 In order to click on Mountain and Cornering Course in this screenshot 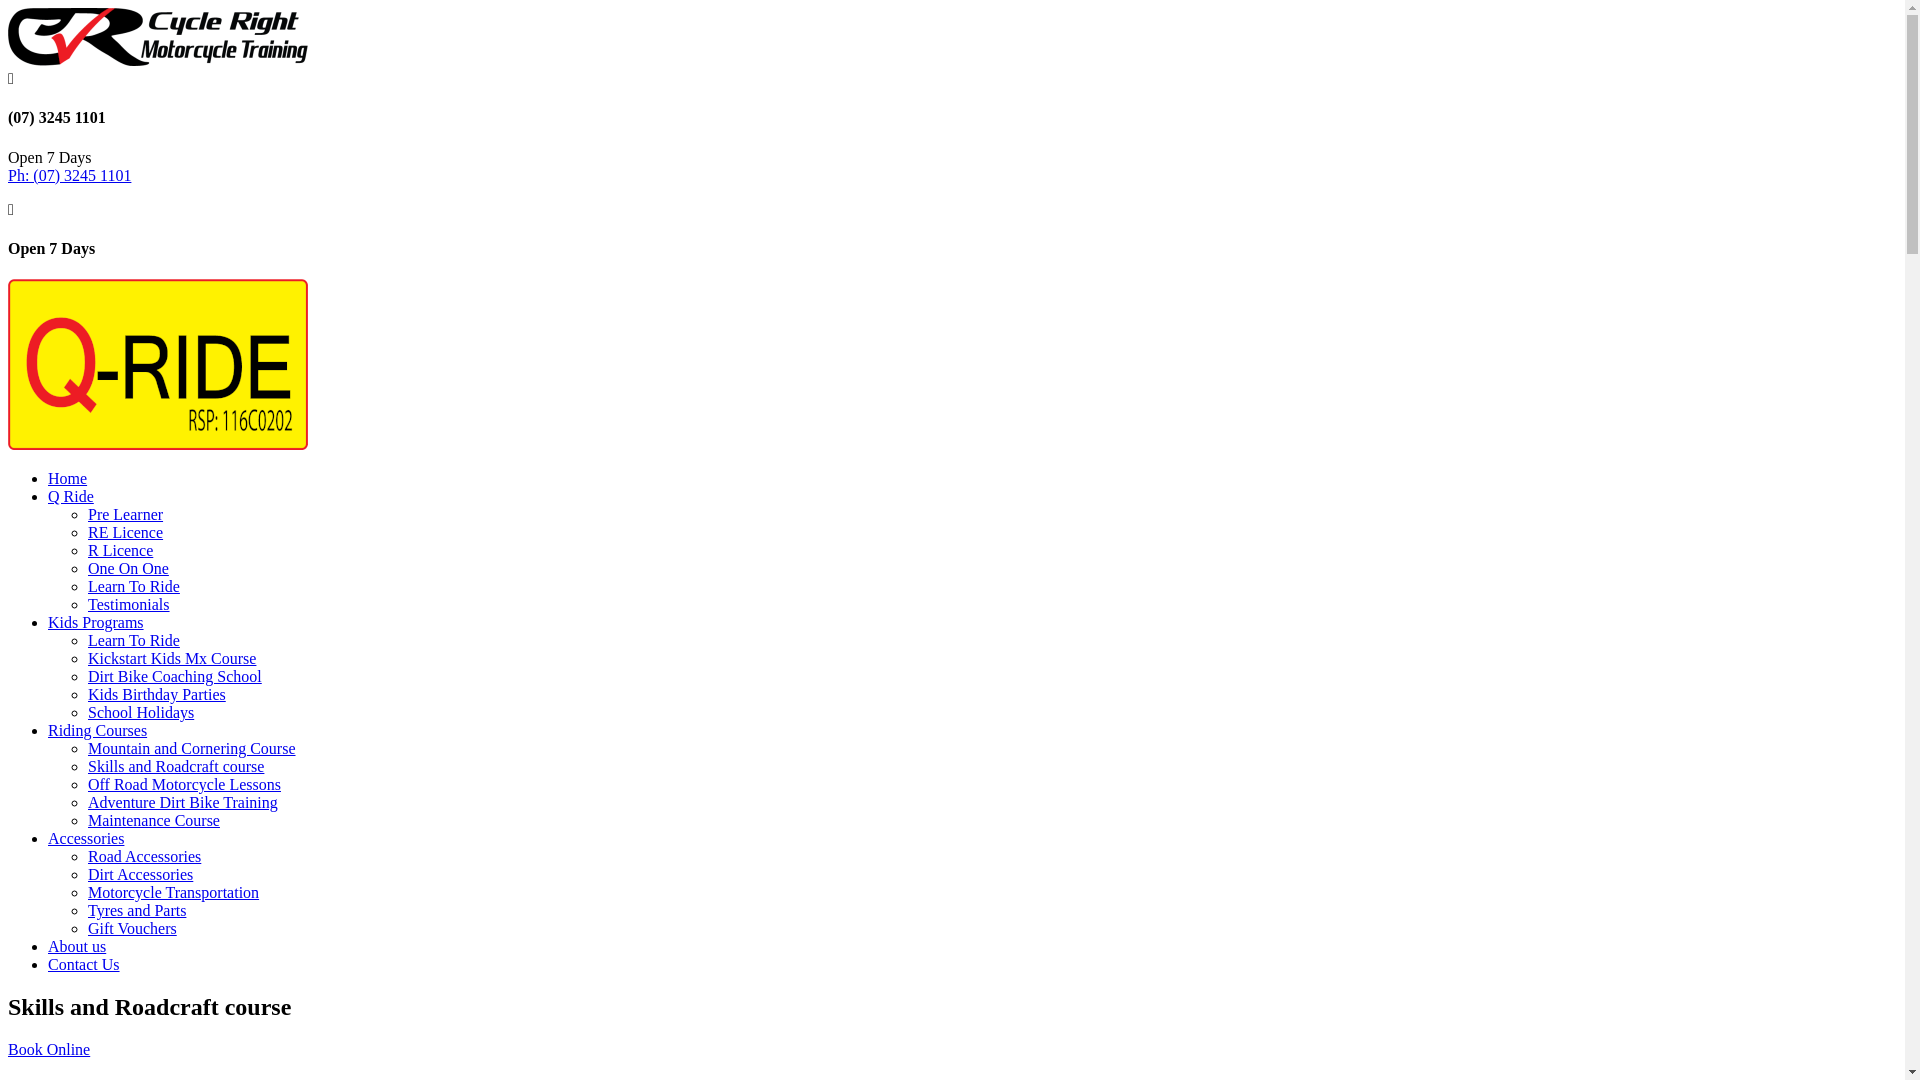, I will do `click(192, 748)`.